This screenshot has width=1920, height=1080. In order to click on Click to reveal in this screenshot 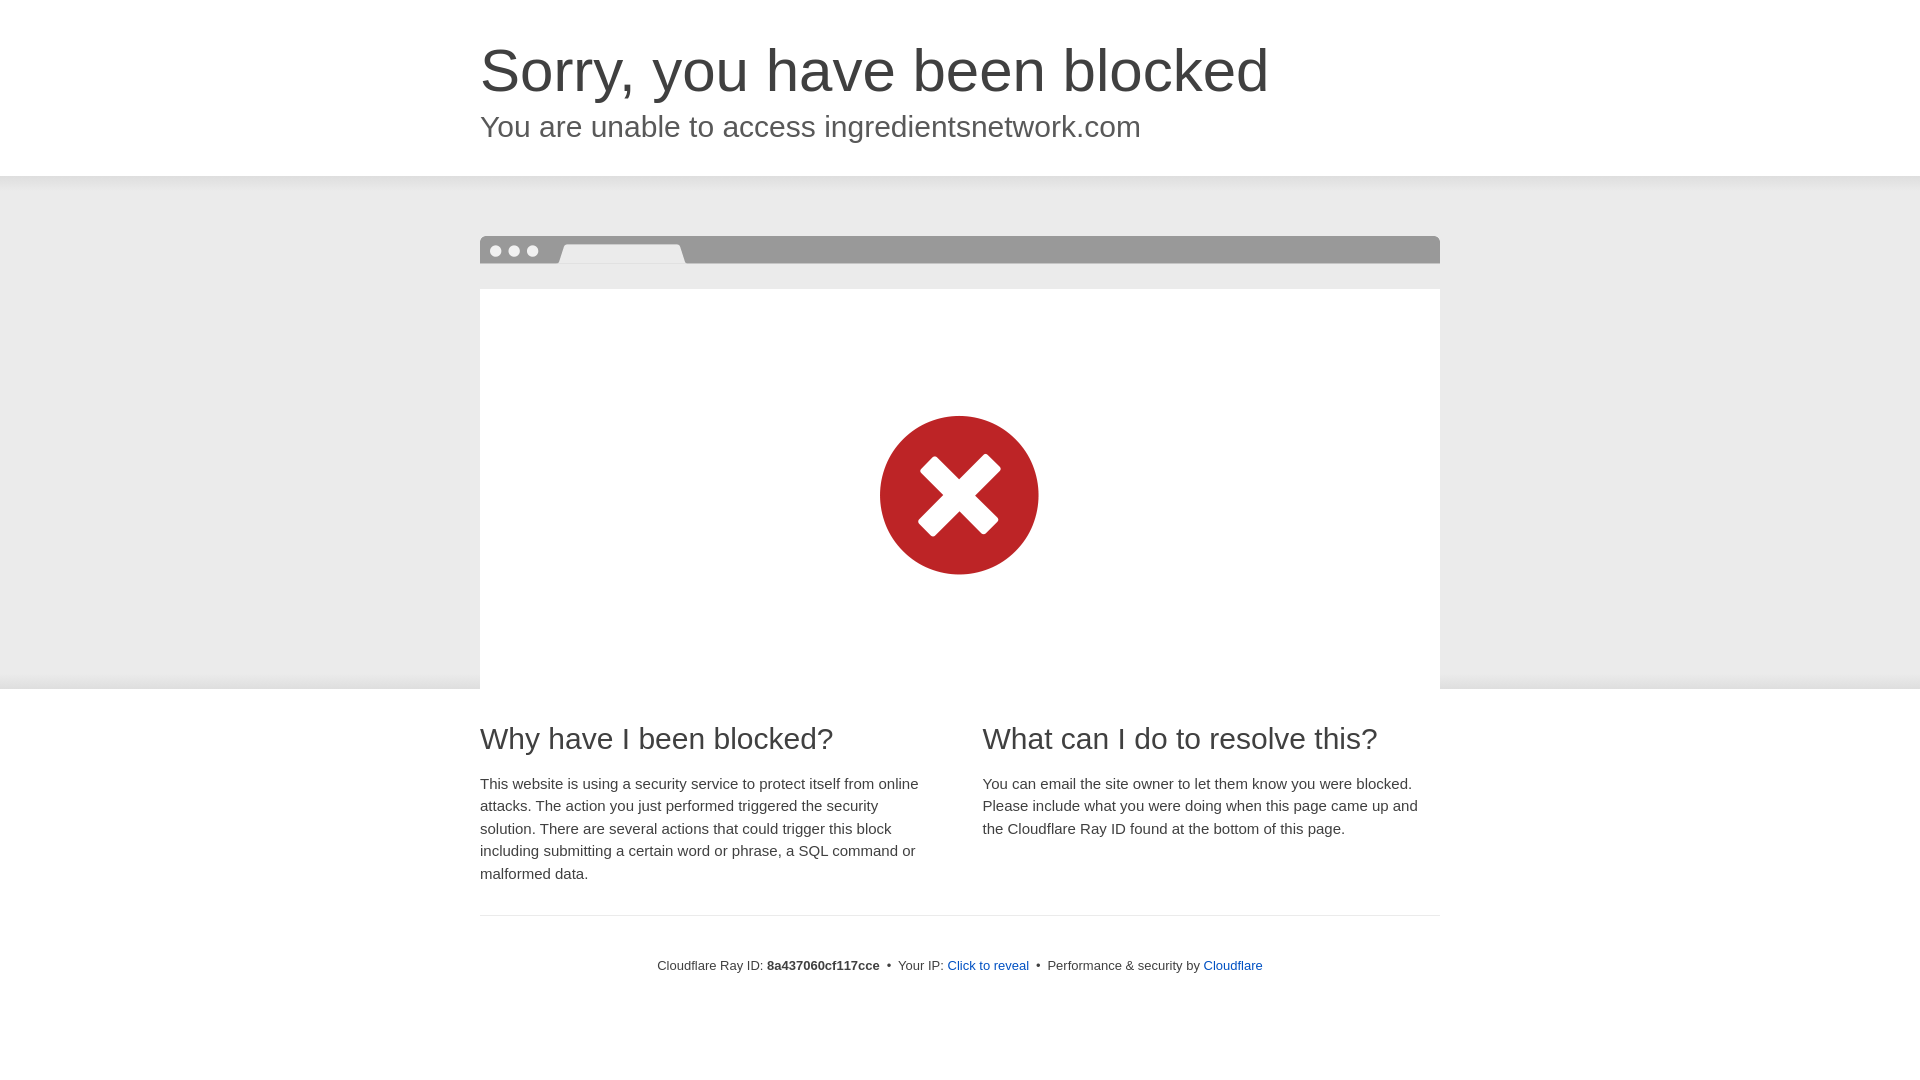, I will do `click(988, 966)`.